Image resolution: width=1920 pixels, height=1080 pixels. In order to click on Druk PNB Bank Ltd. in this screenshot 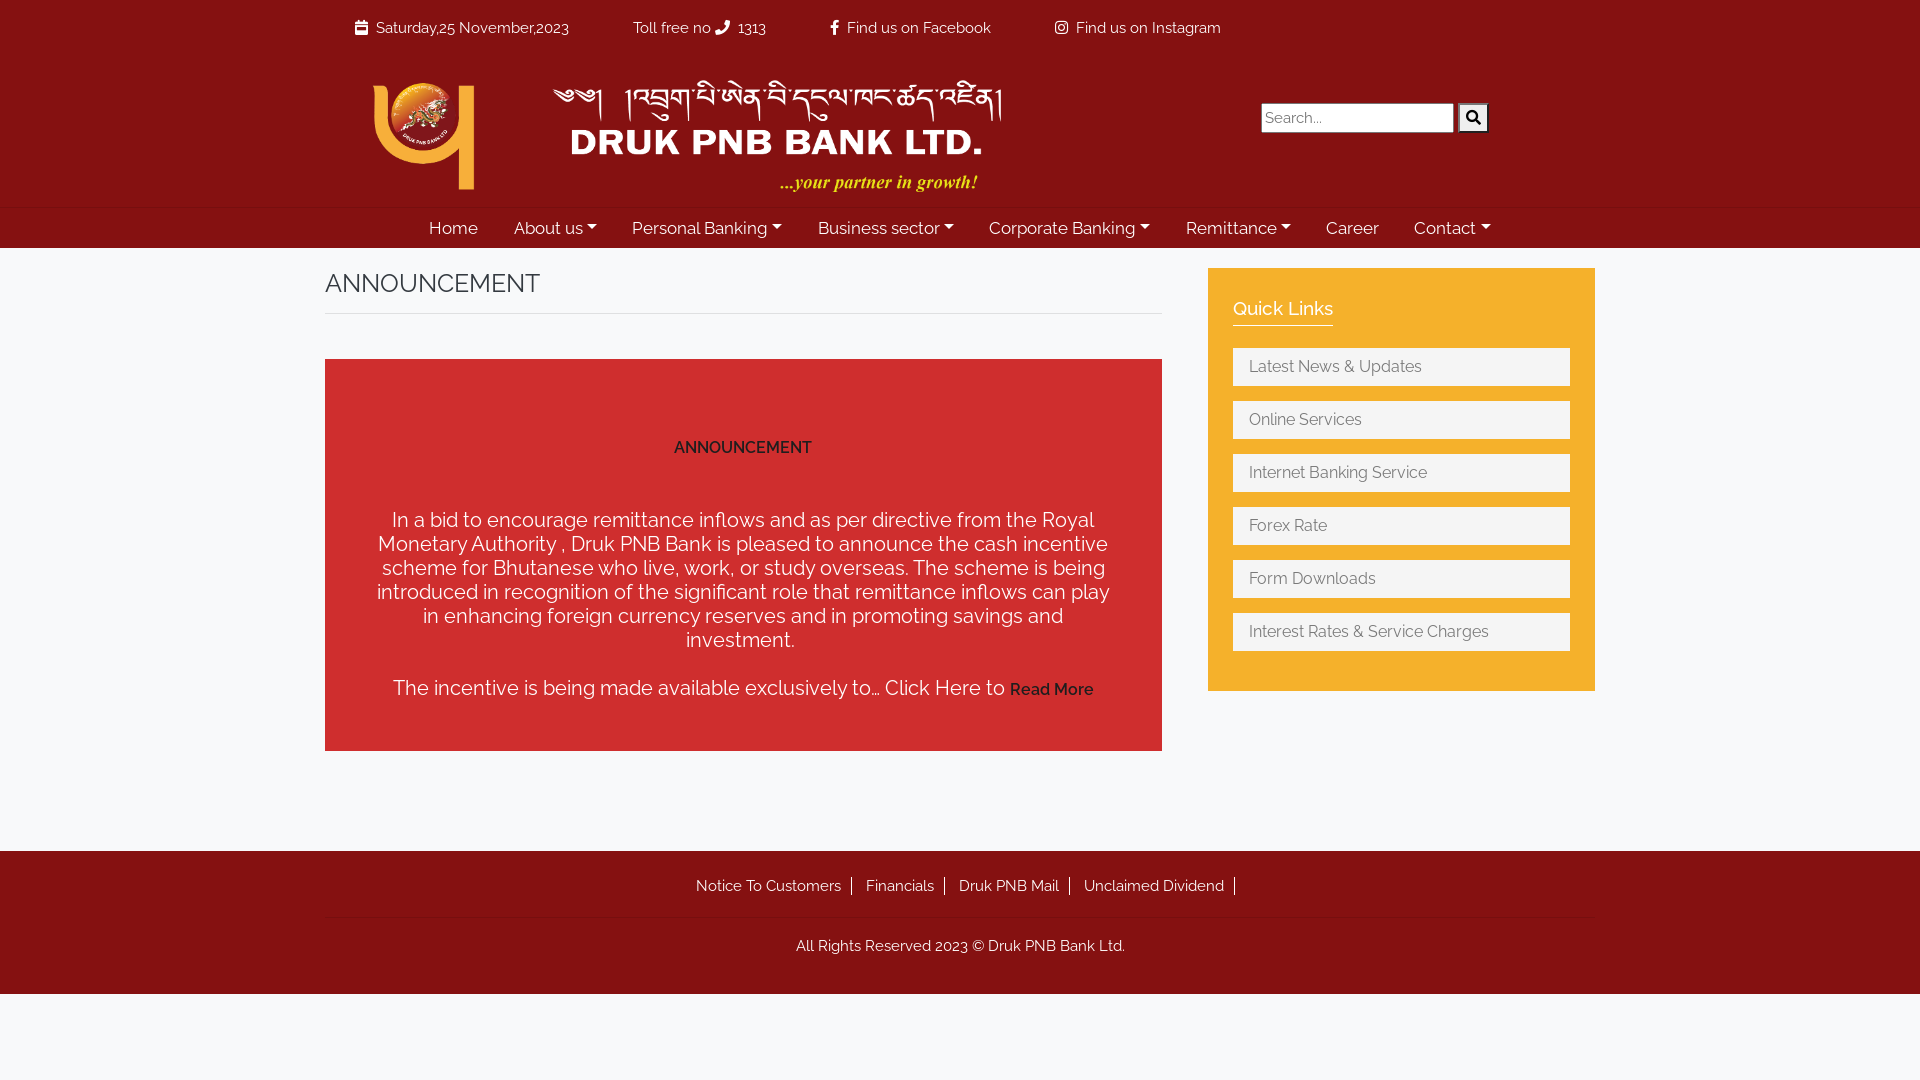, I will do `click(1056, 946)`.